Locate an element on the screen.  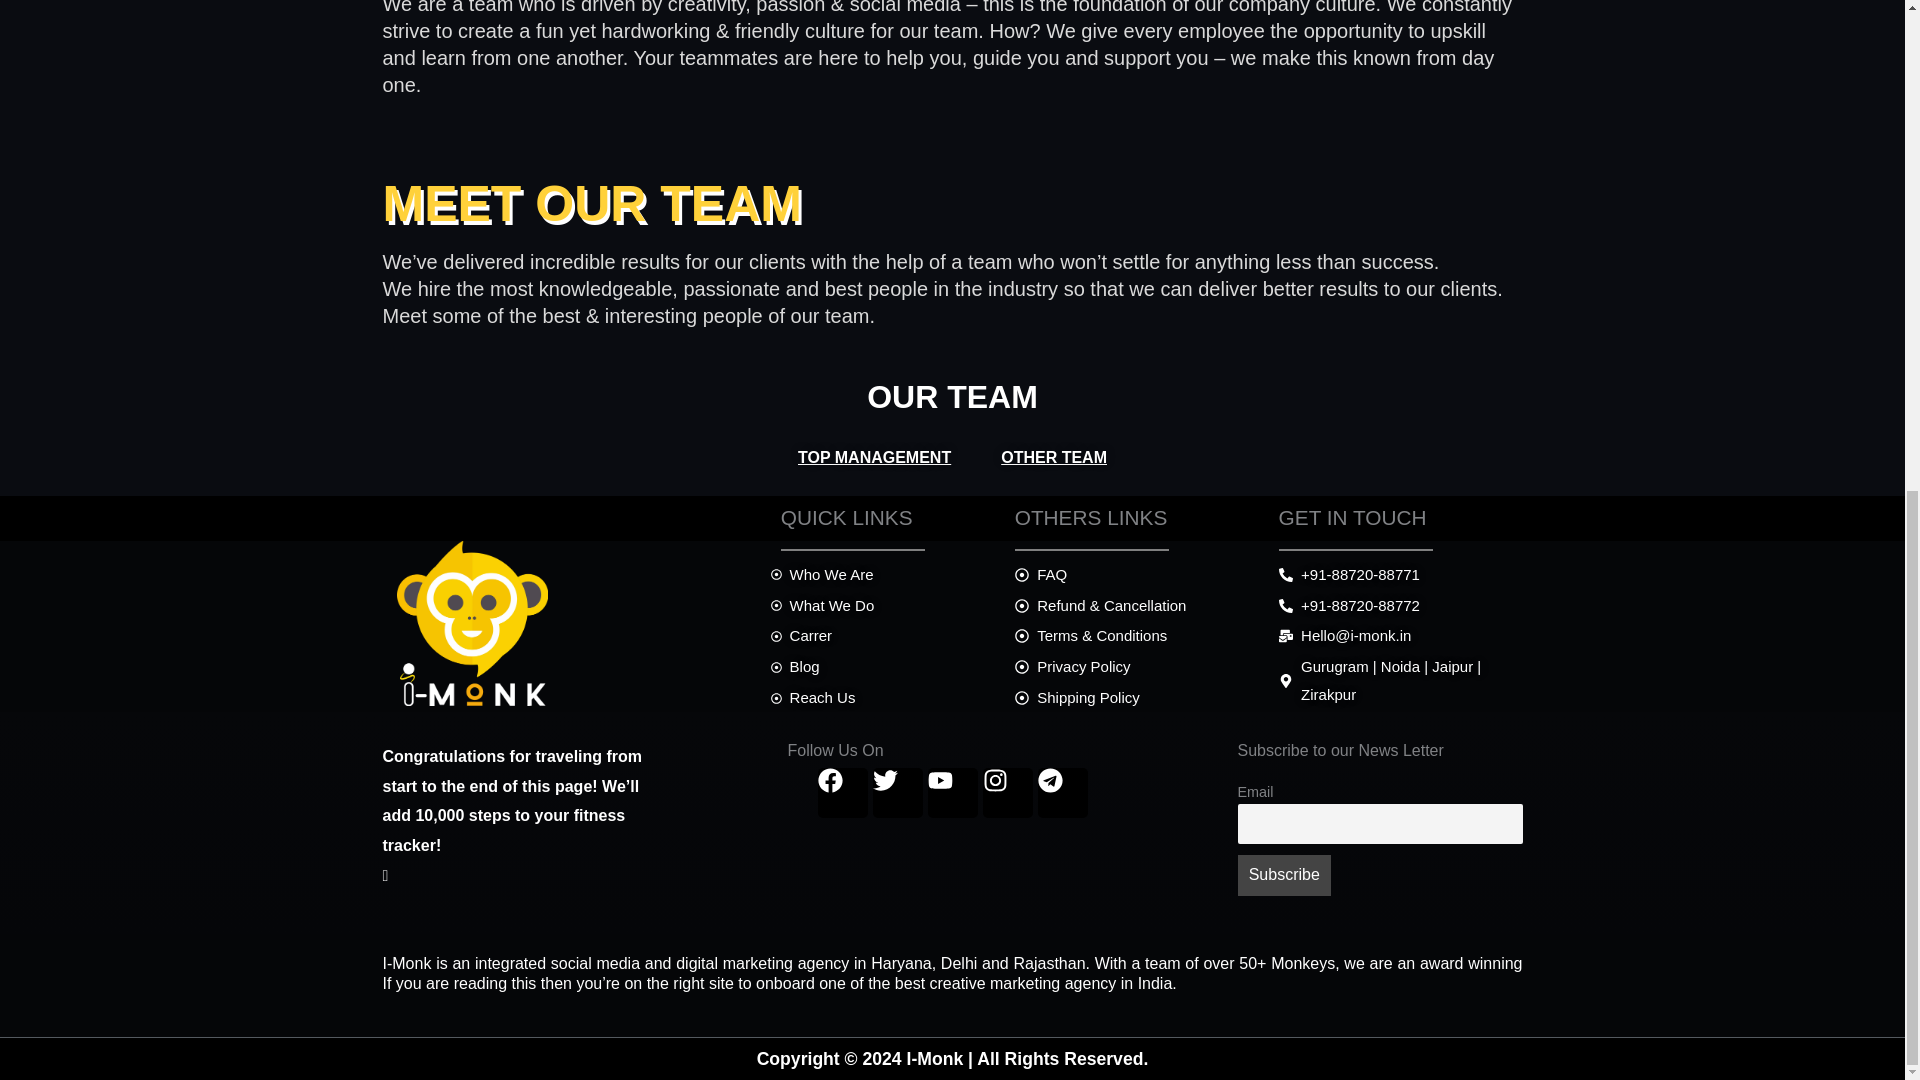
Subscribe is located at coordinates (1285, 875).